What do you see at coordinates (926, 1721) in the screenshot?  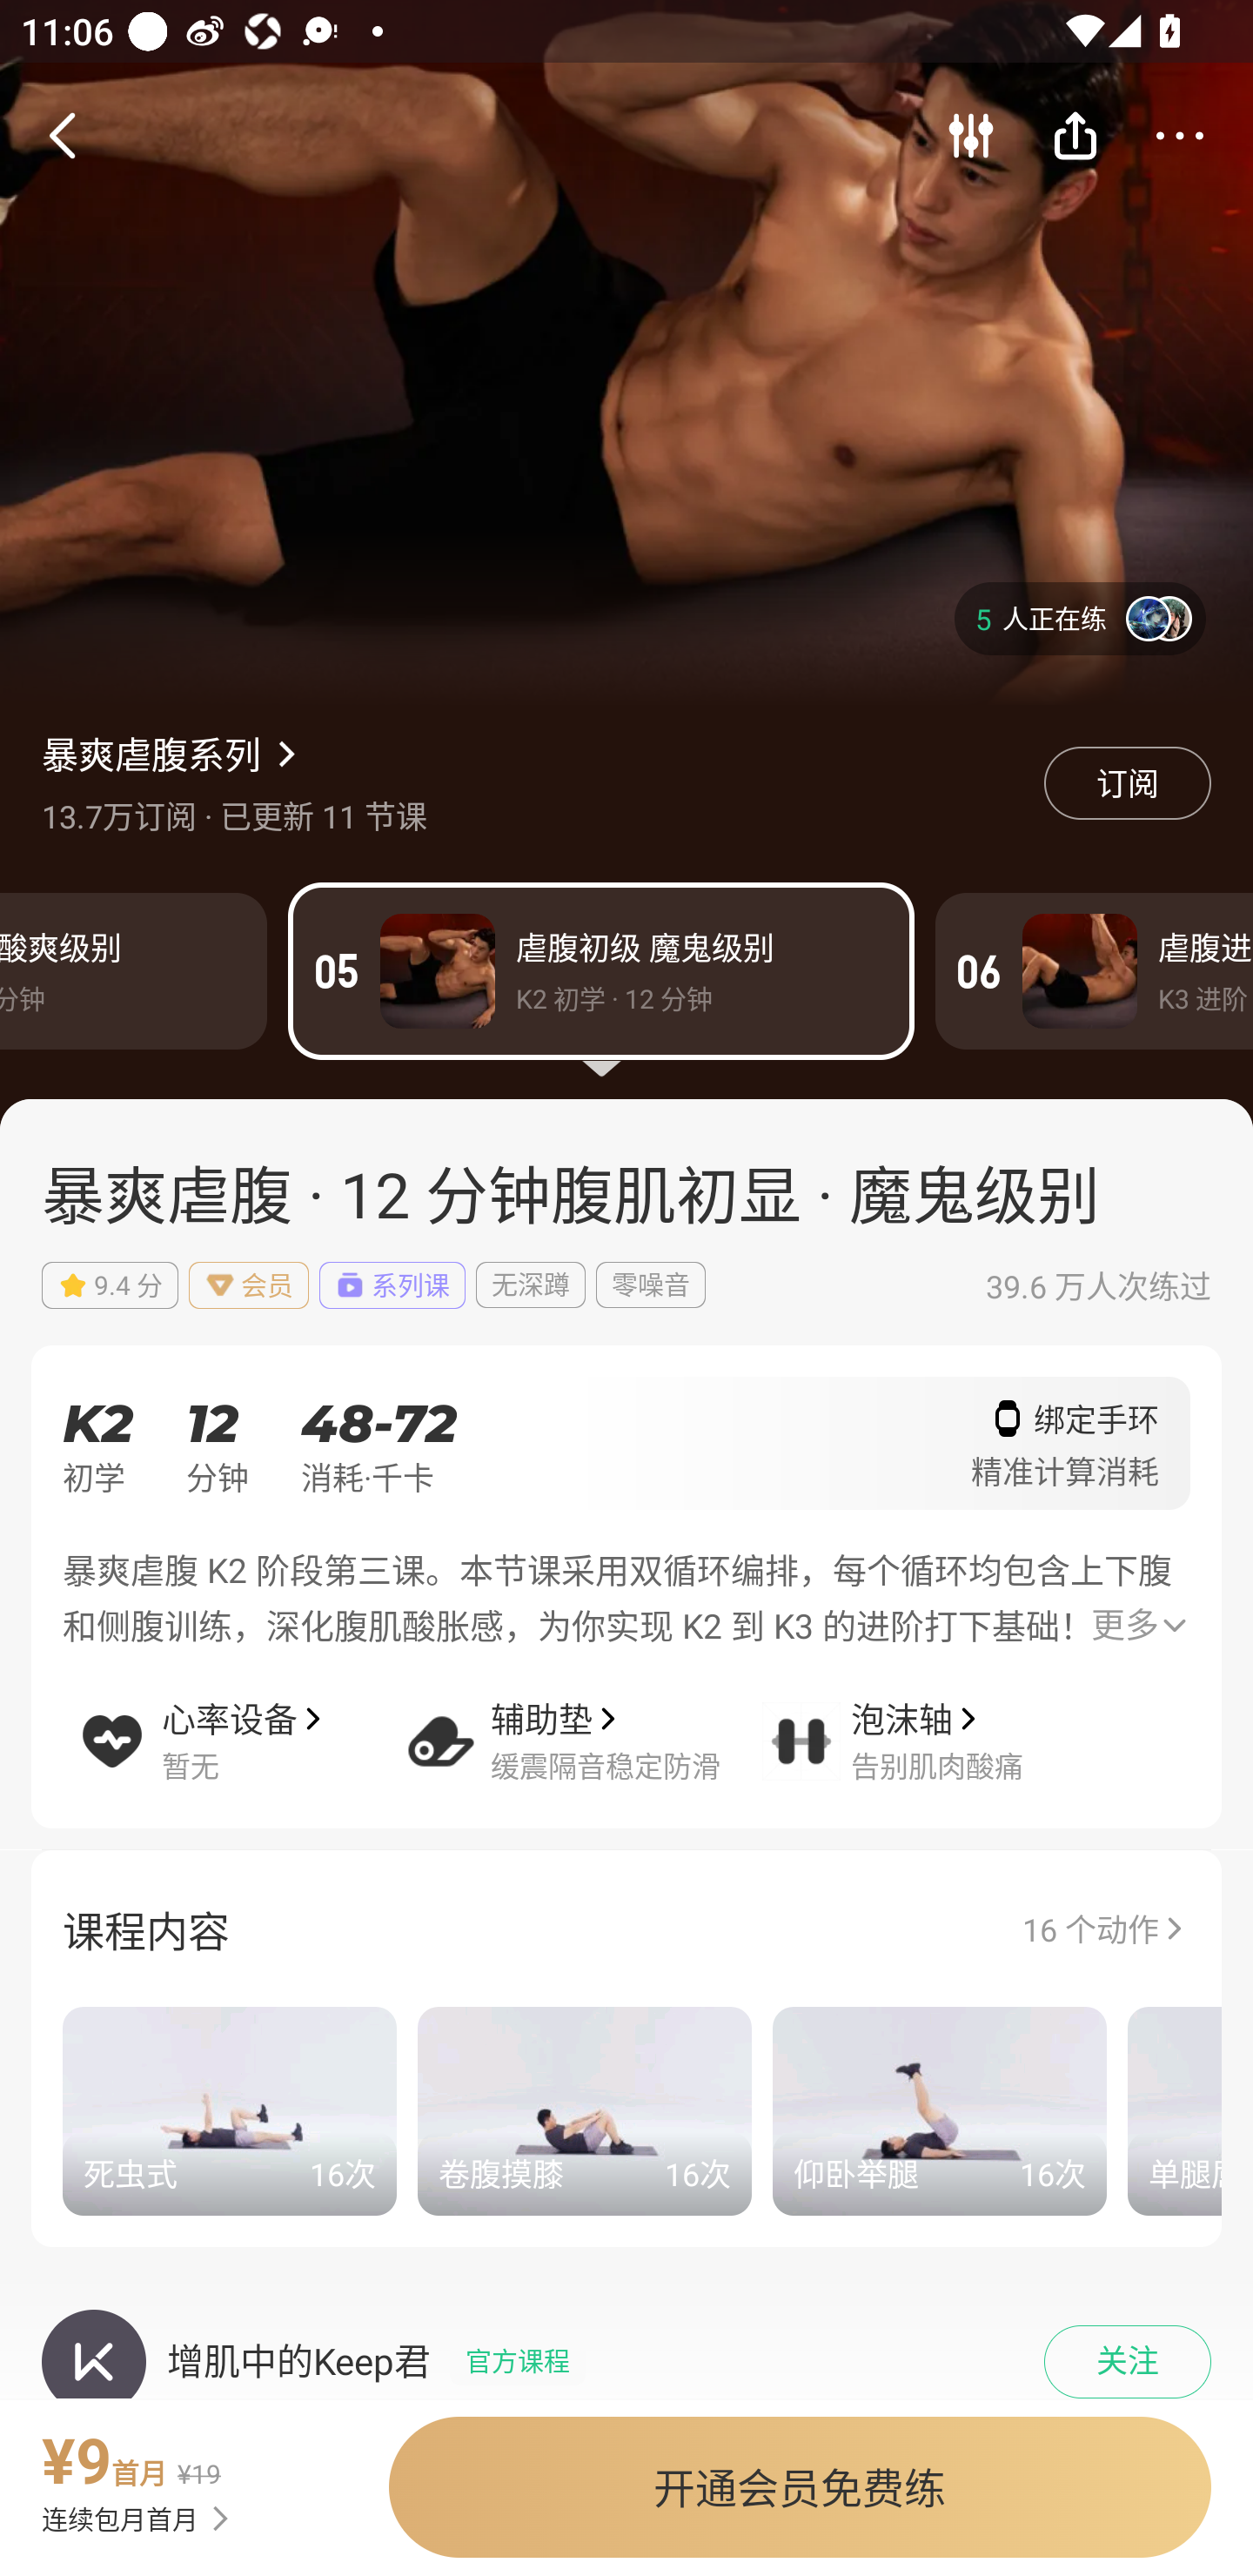 I see `泡沫轴 告别肌肉酸痛` at bounding box center [926, 1721].